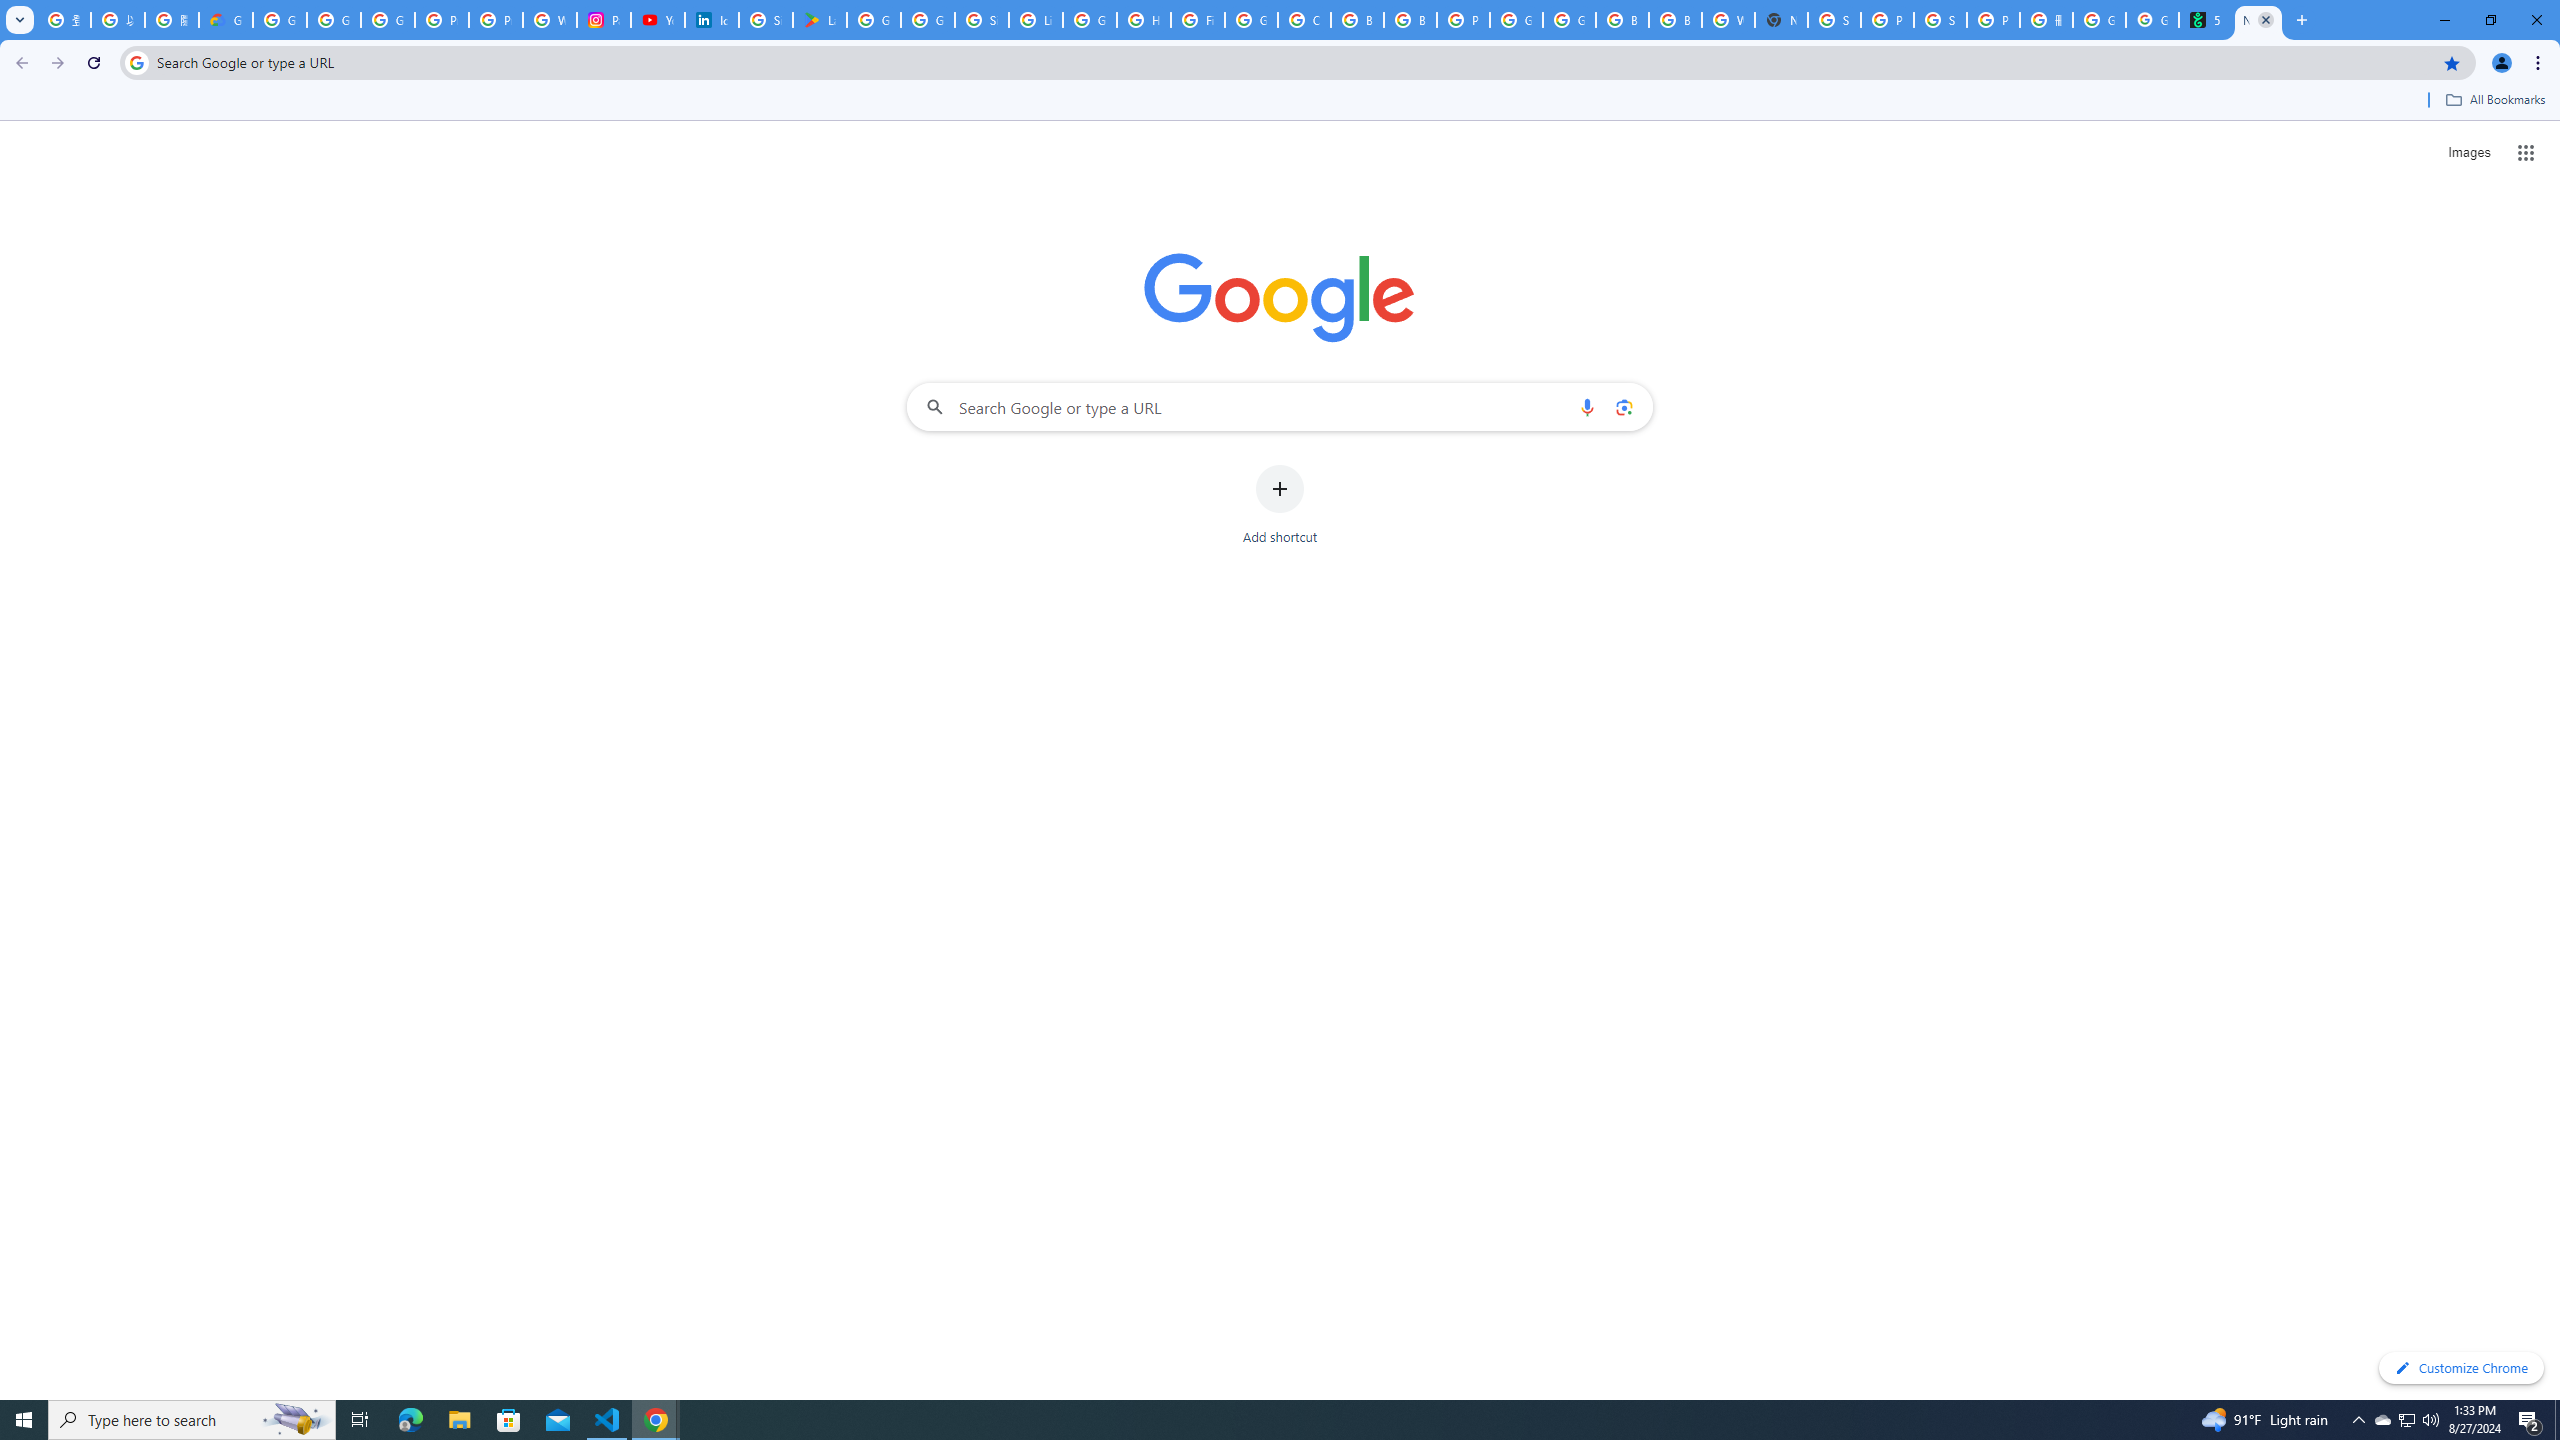 The width and height of the screenshot is (2560, 1440). I want to click on Bookmarks, so click(1280, 102).